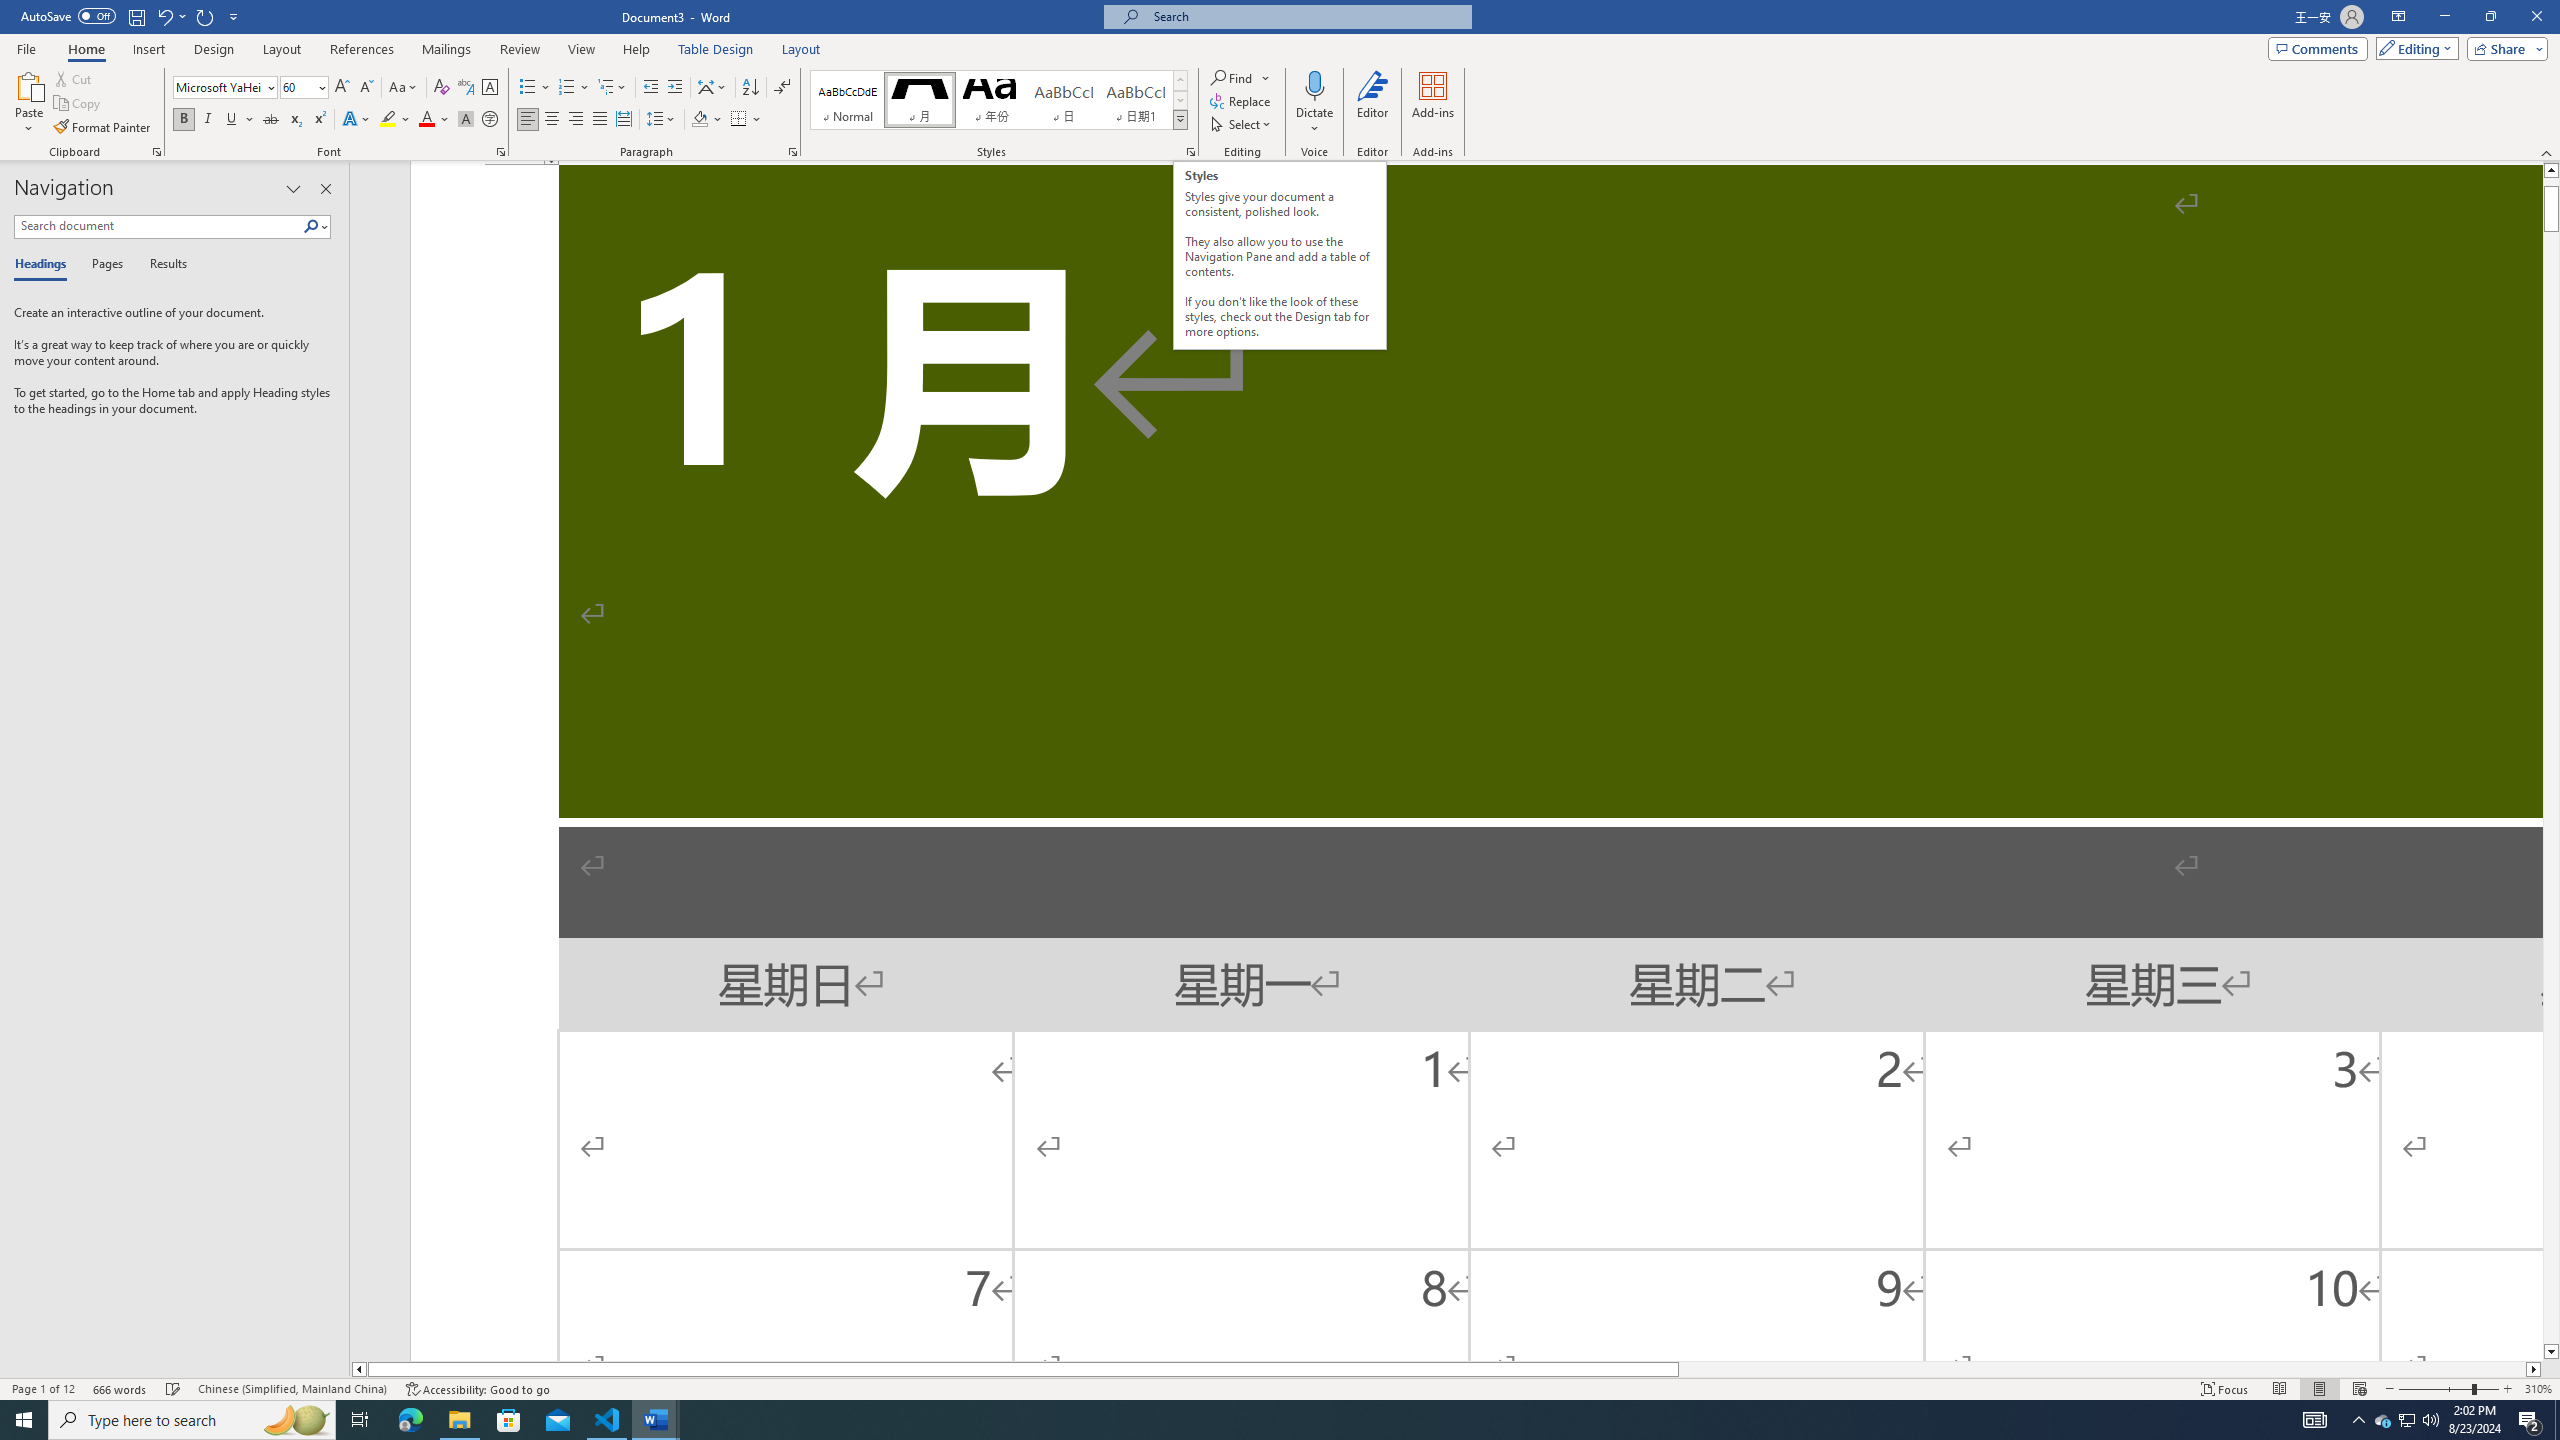 The image size is (2560, 1440). I want to click on Increase Indent, so click(674, 88).